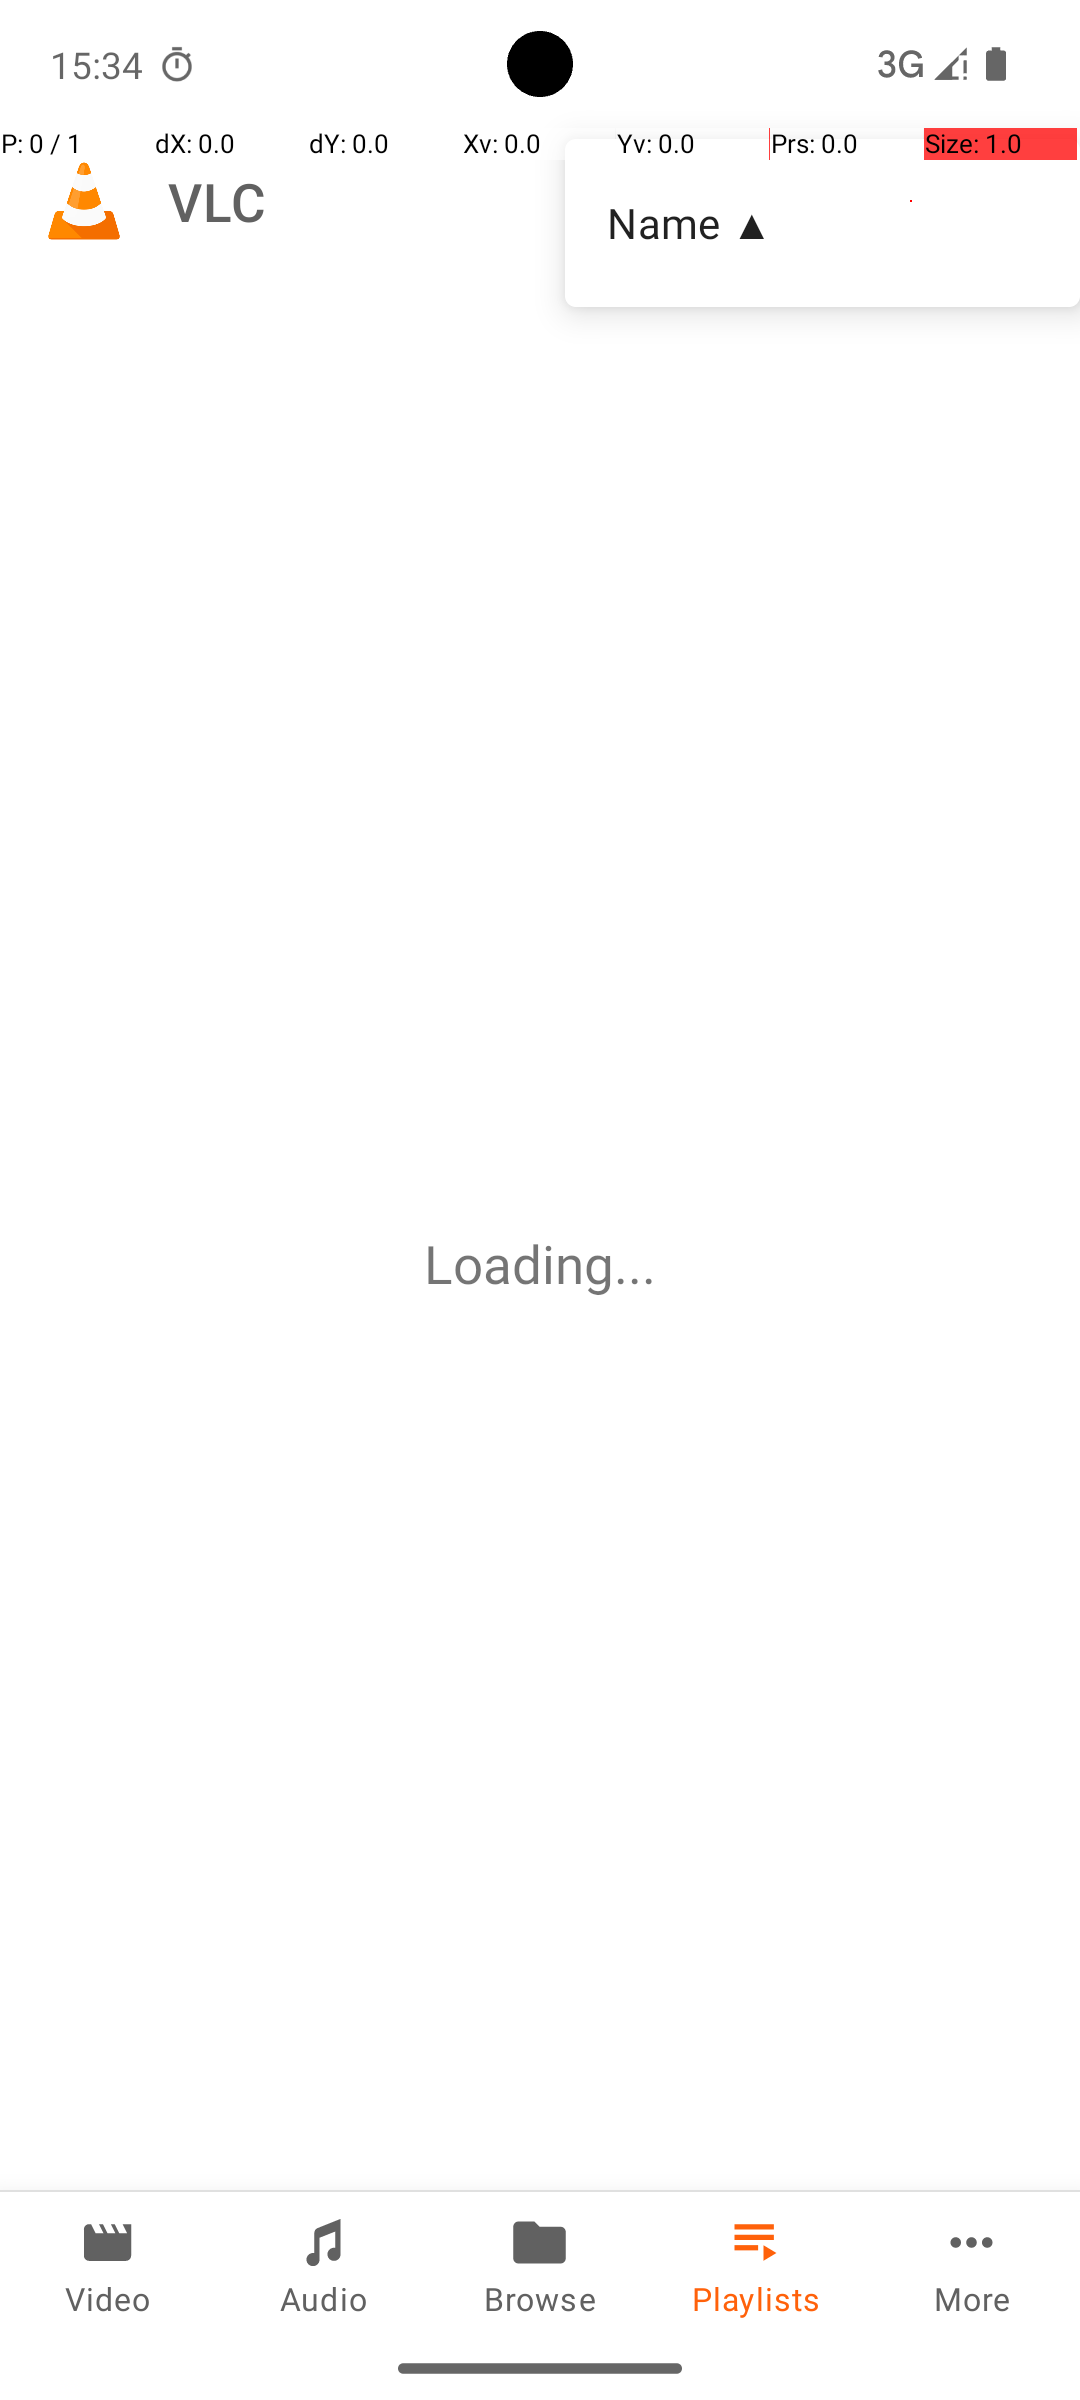  Describe the element at coordinates (822, 223) in the screenshot. I see `Name. Ascending` at that location.